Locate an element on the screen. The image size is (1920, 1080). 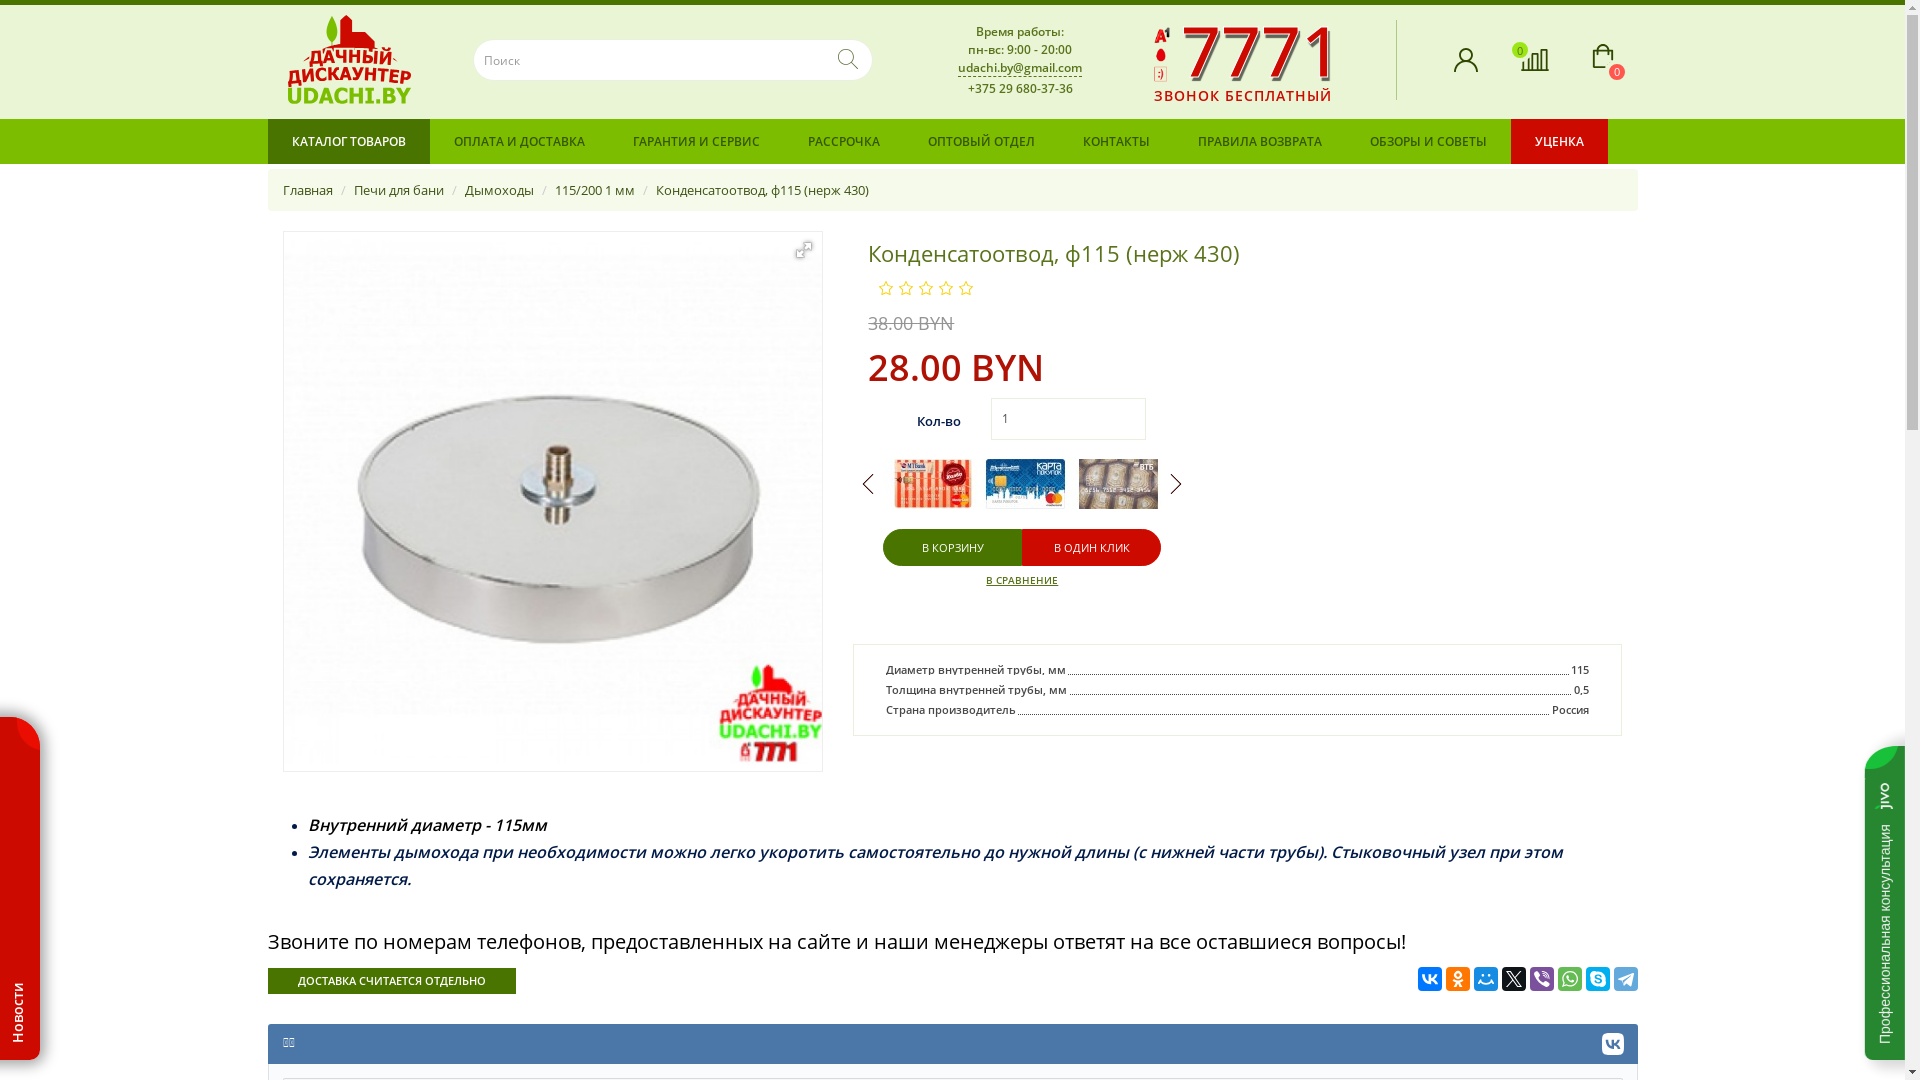
WhatsApp is located at coordinates (1570, 979).